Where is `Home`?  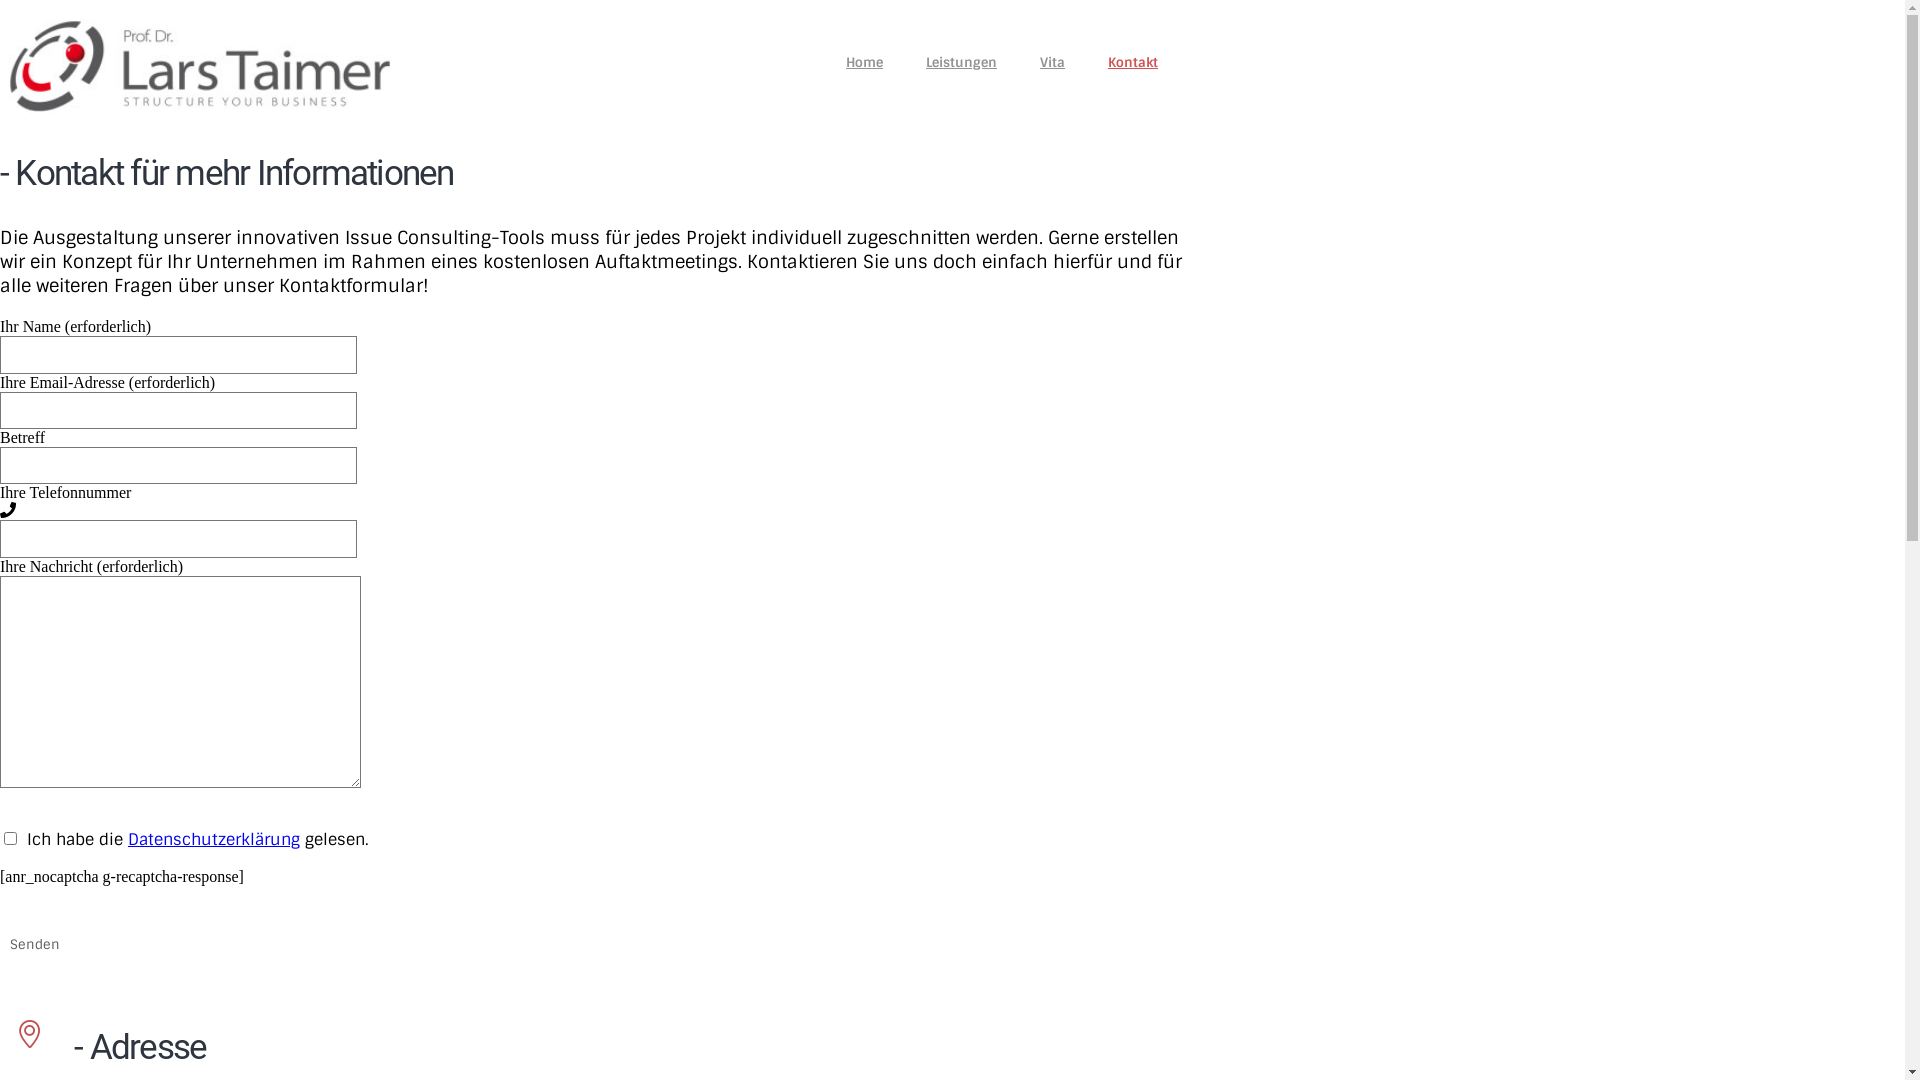
Home is located at coordinates (864, 60).